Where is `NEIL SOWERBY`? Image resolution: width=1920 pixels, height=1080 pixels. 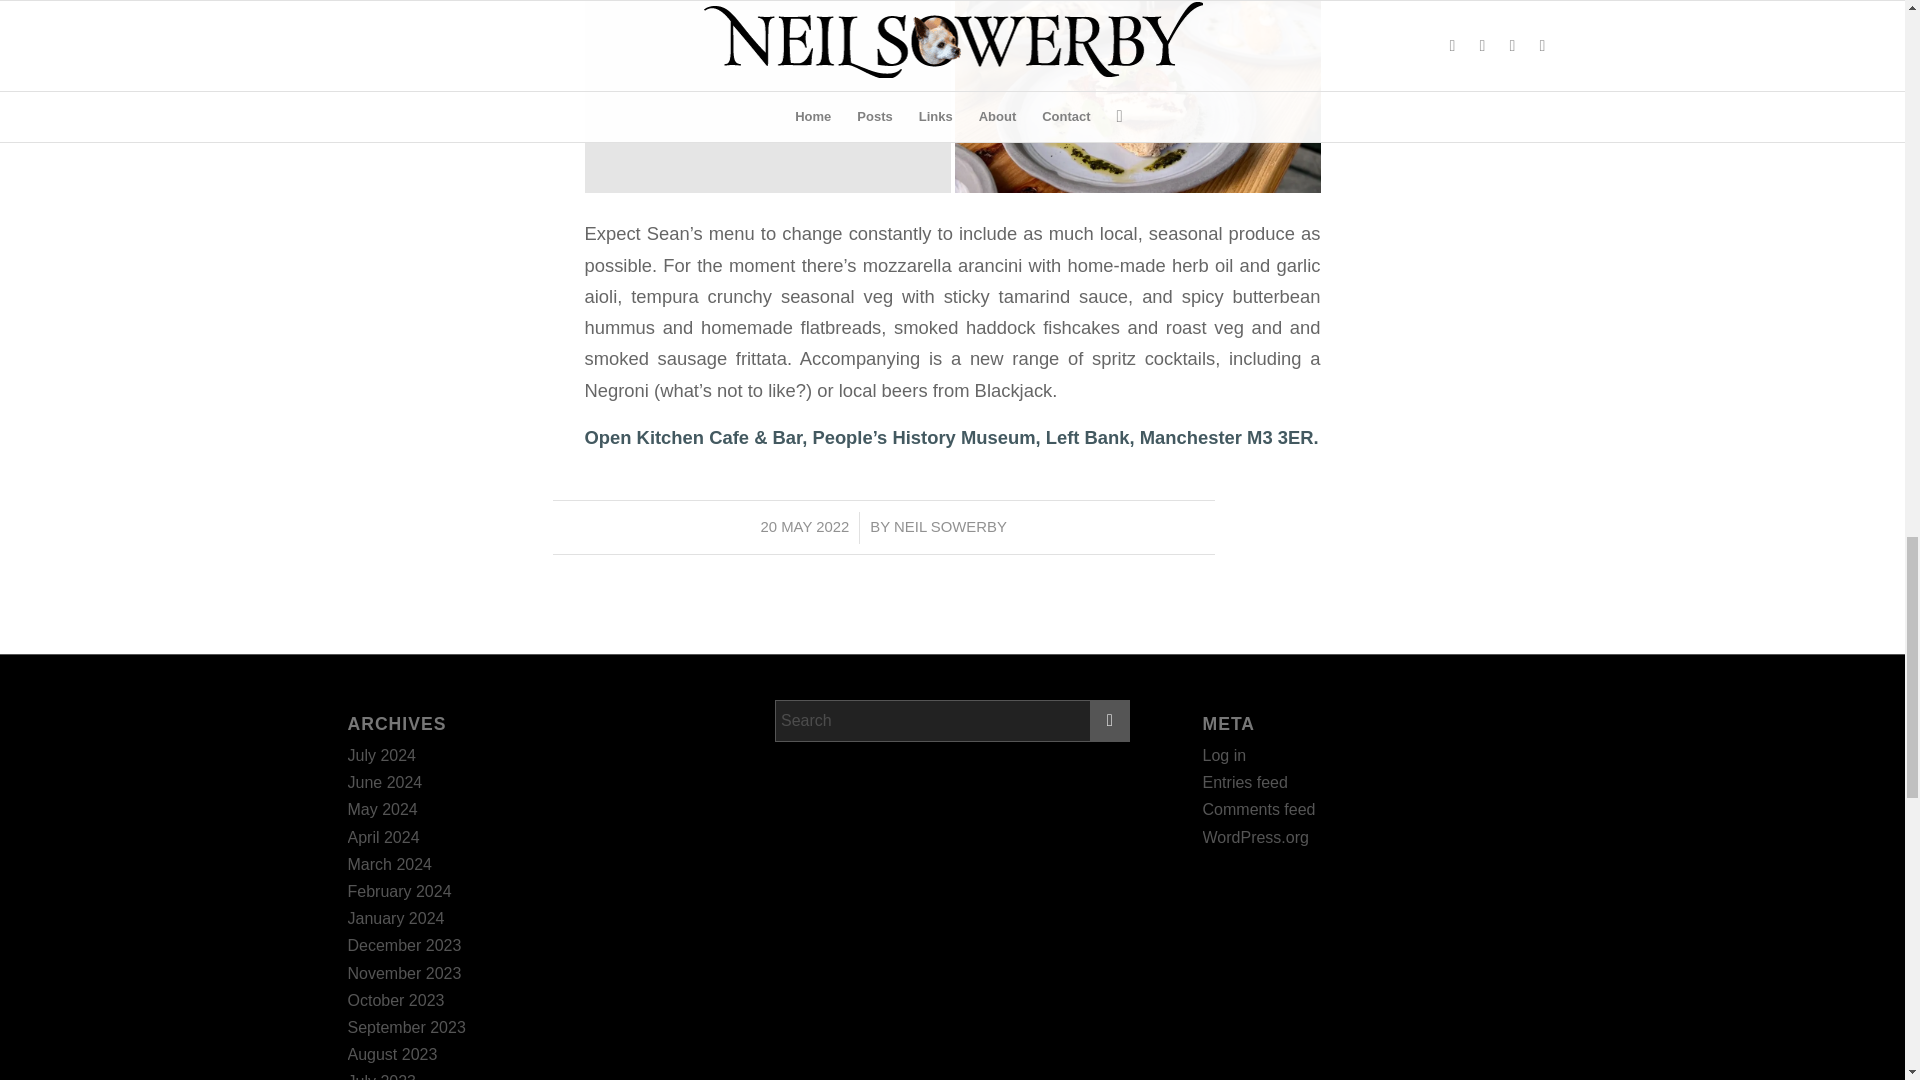
NEIL SOWERBY is located at coordinates (950, 526).